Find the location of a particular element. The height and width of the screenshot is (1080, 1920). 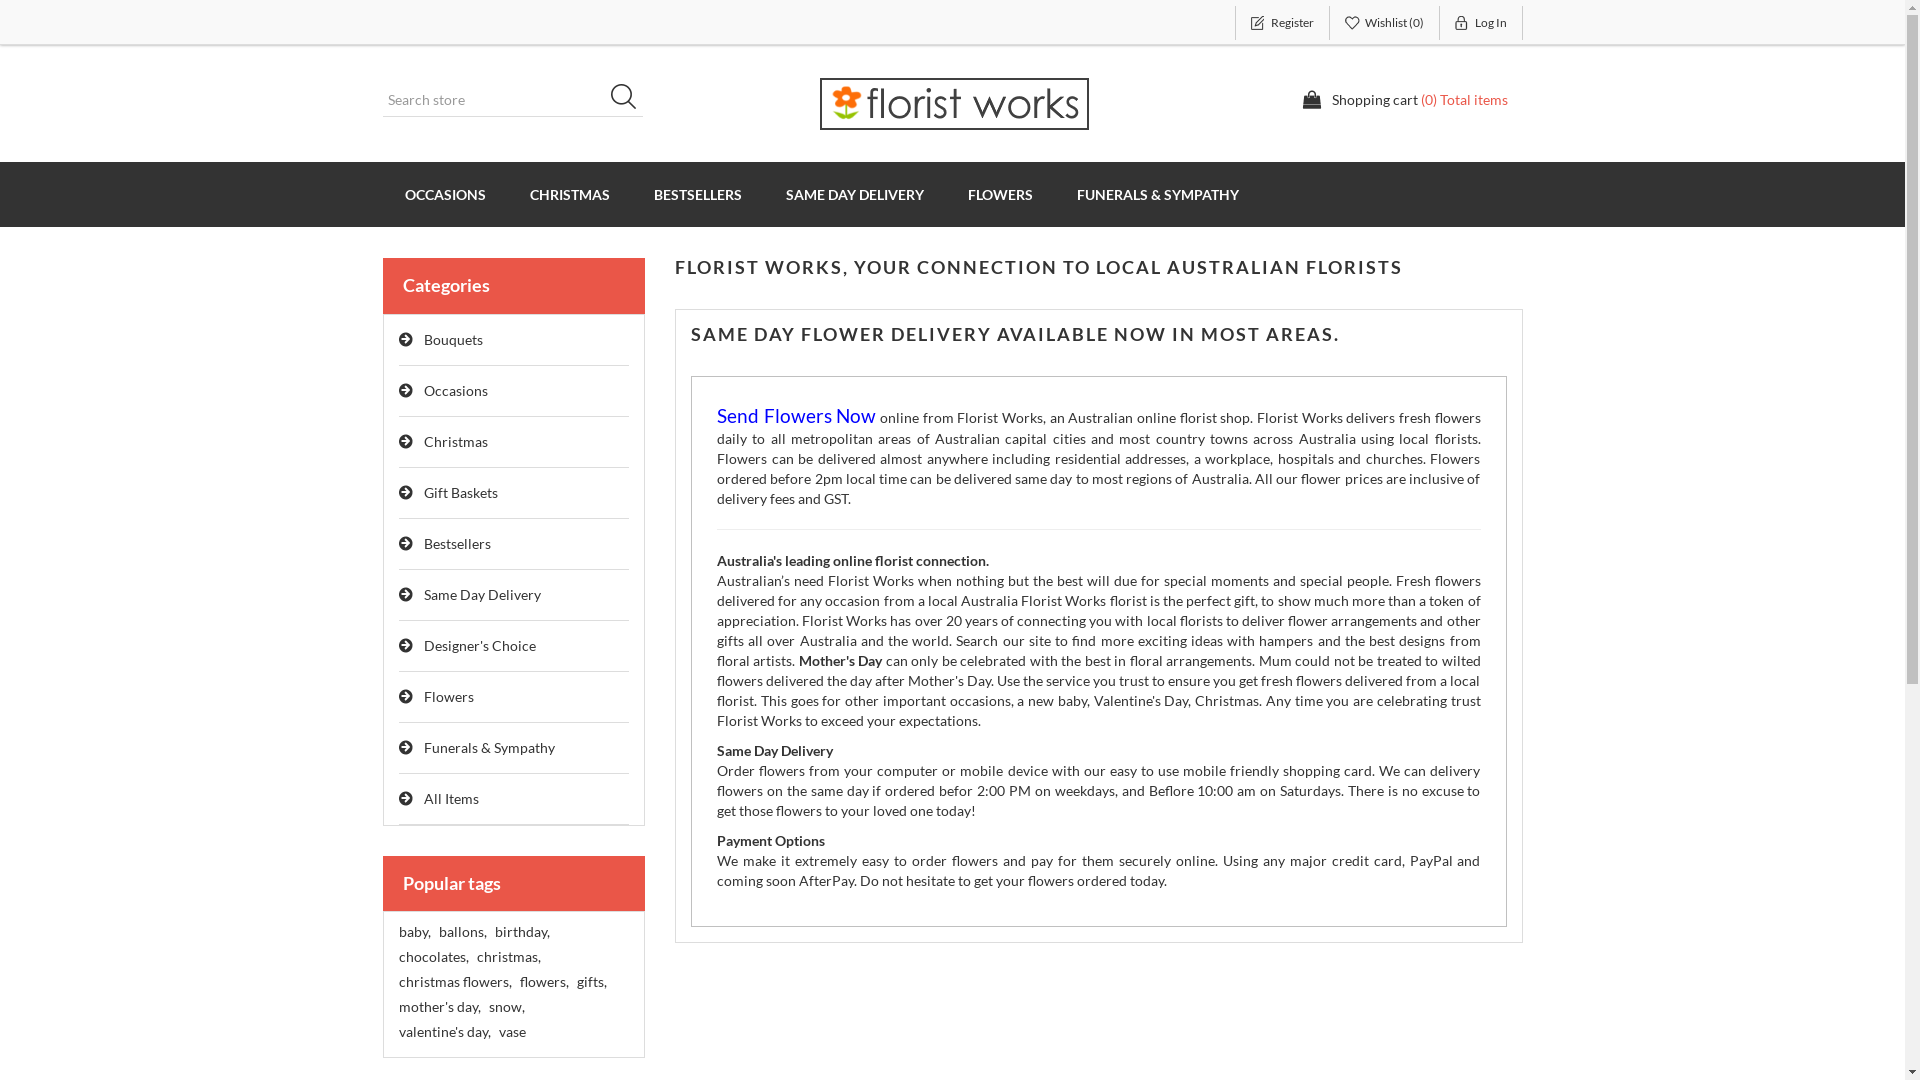

FUNERALS & SYMPATHY is located at coordinates (1157, 194).